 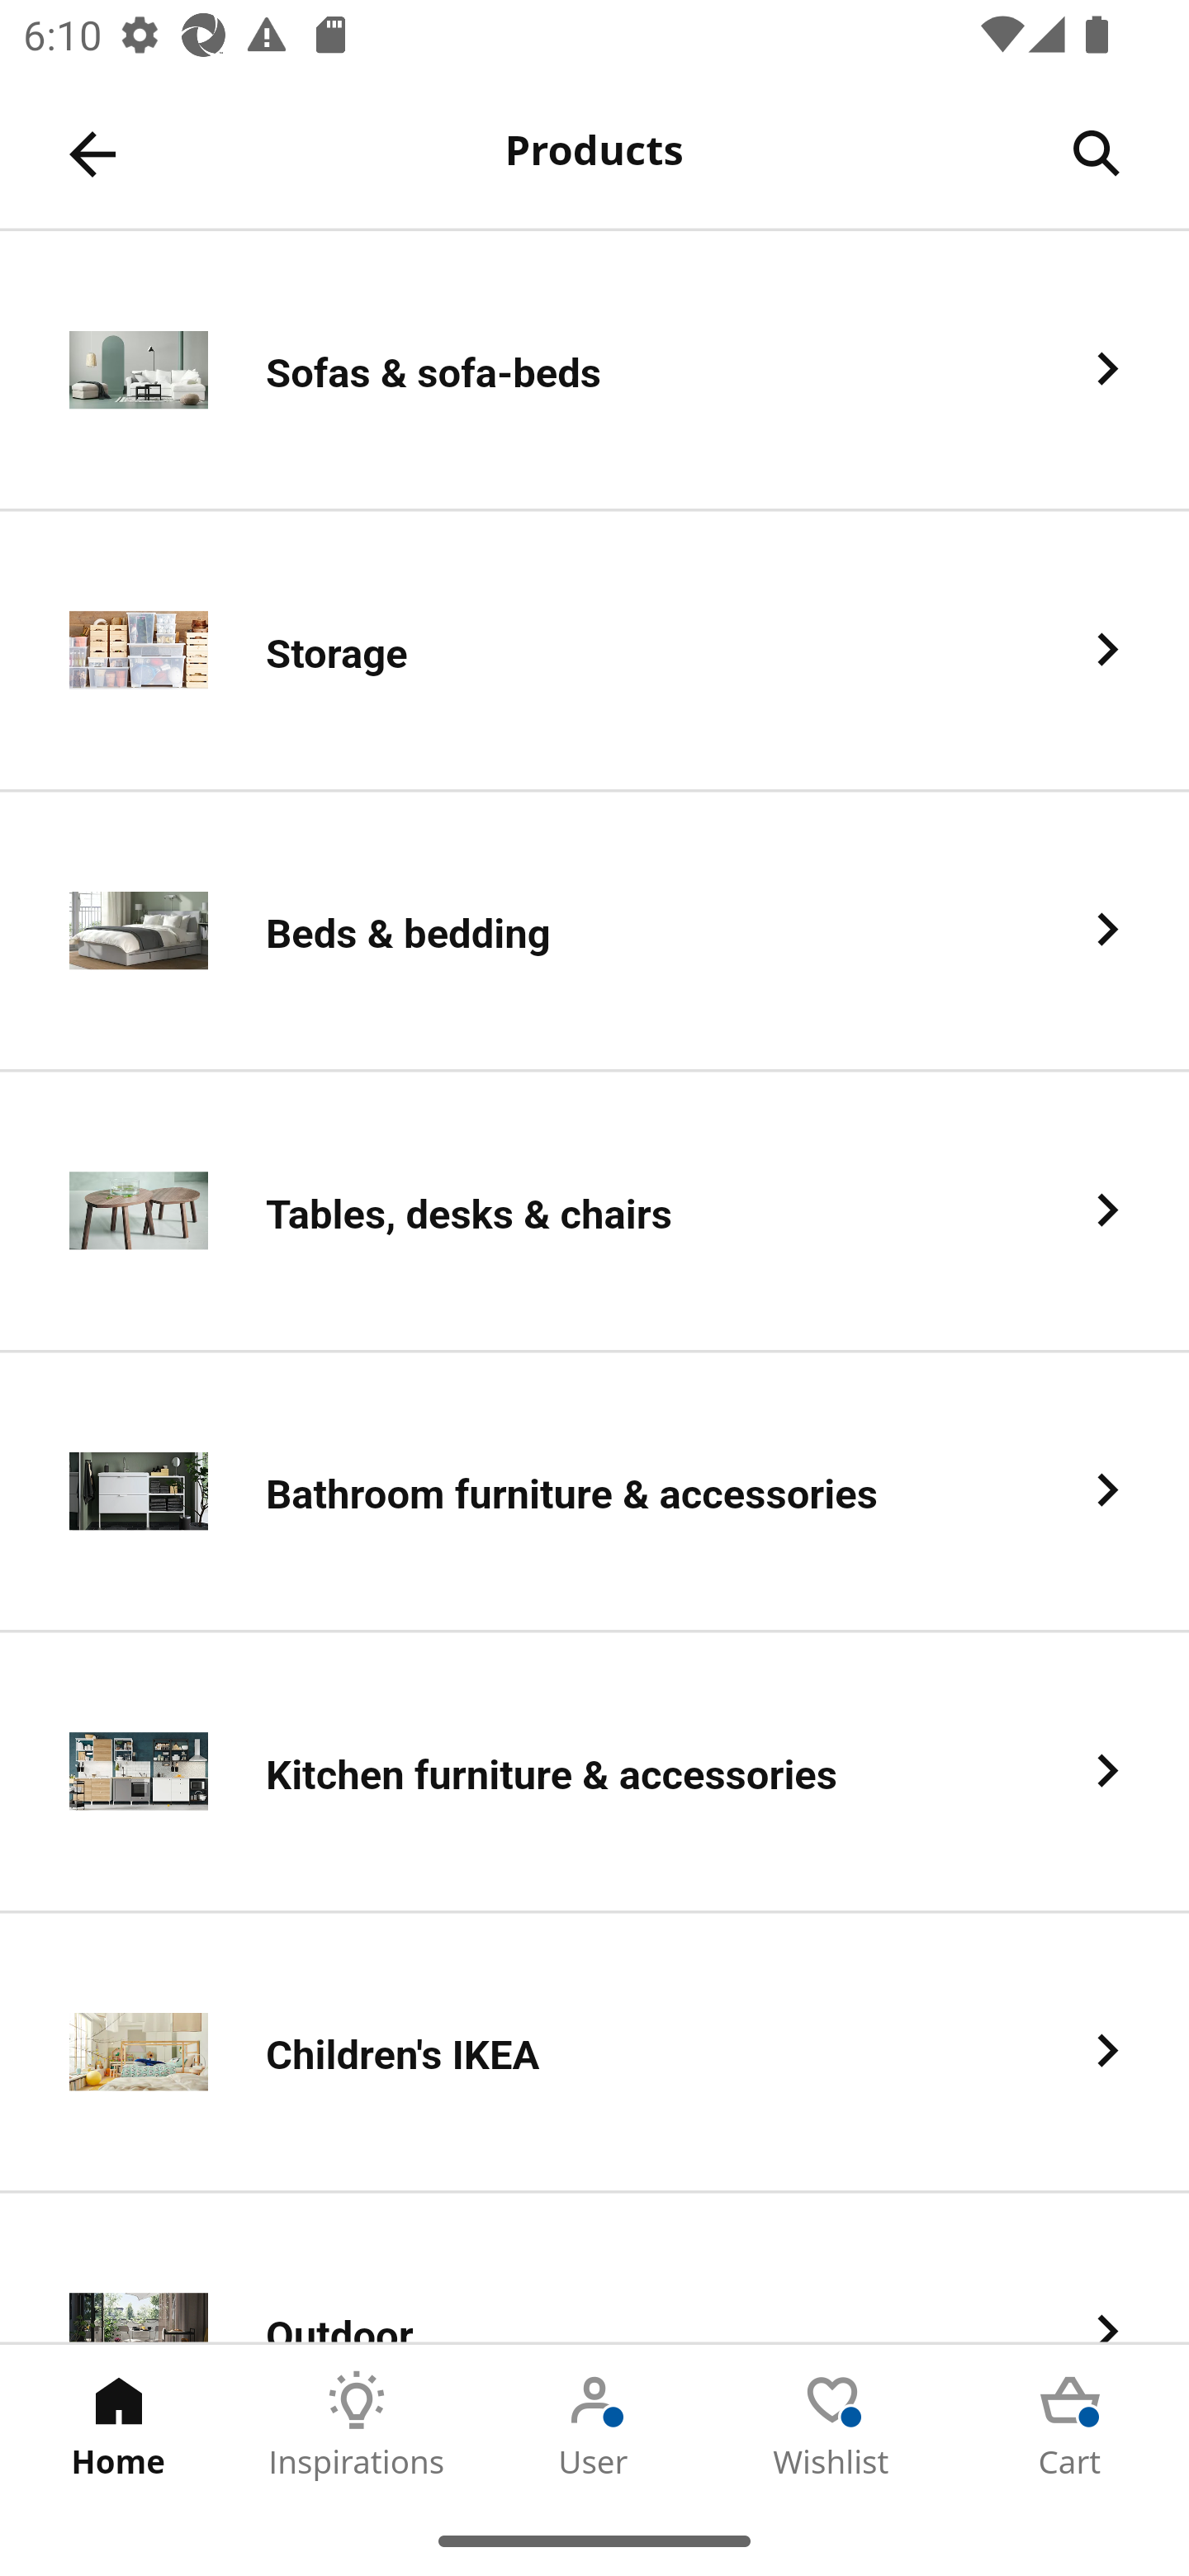 What do you see at coordinates (594, 1773) in the screenshot?
I see `Kitchen furniture & accessories` at bounding box center [594, 1773].